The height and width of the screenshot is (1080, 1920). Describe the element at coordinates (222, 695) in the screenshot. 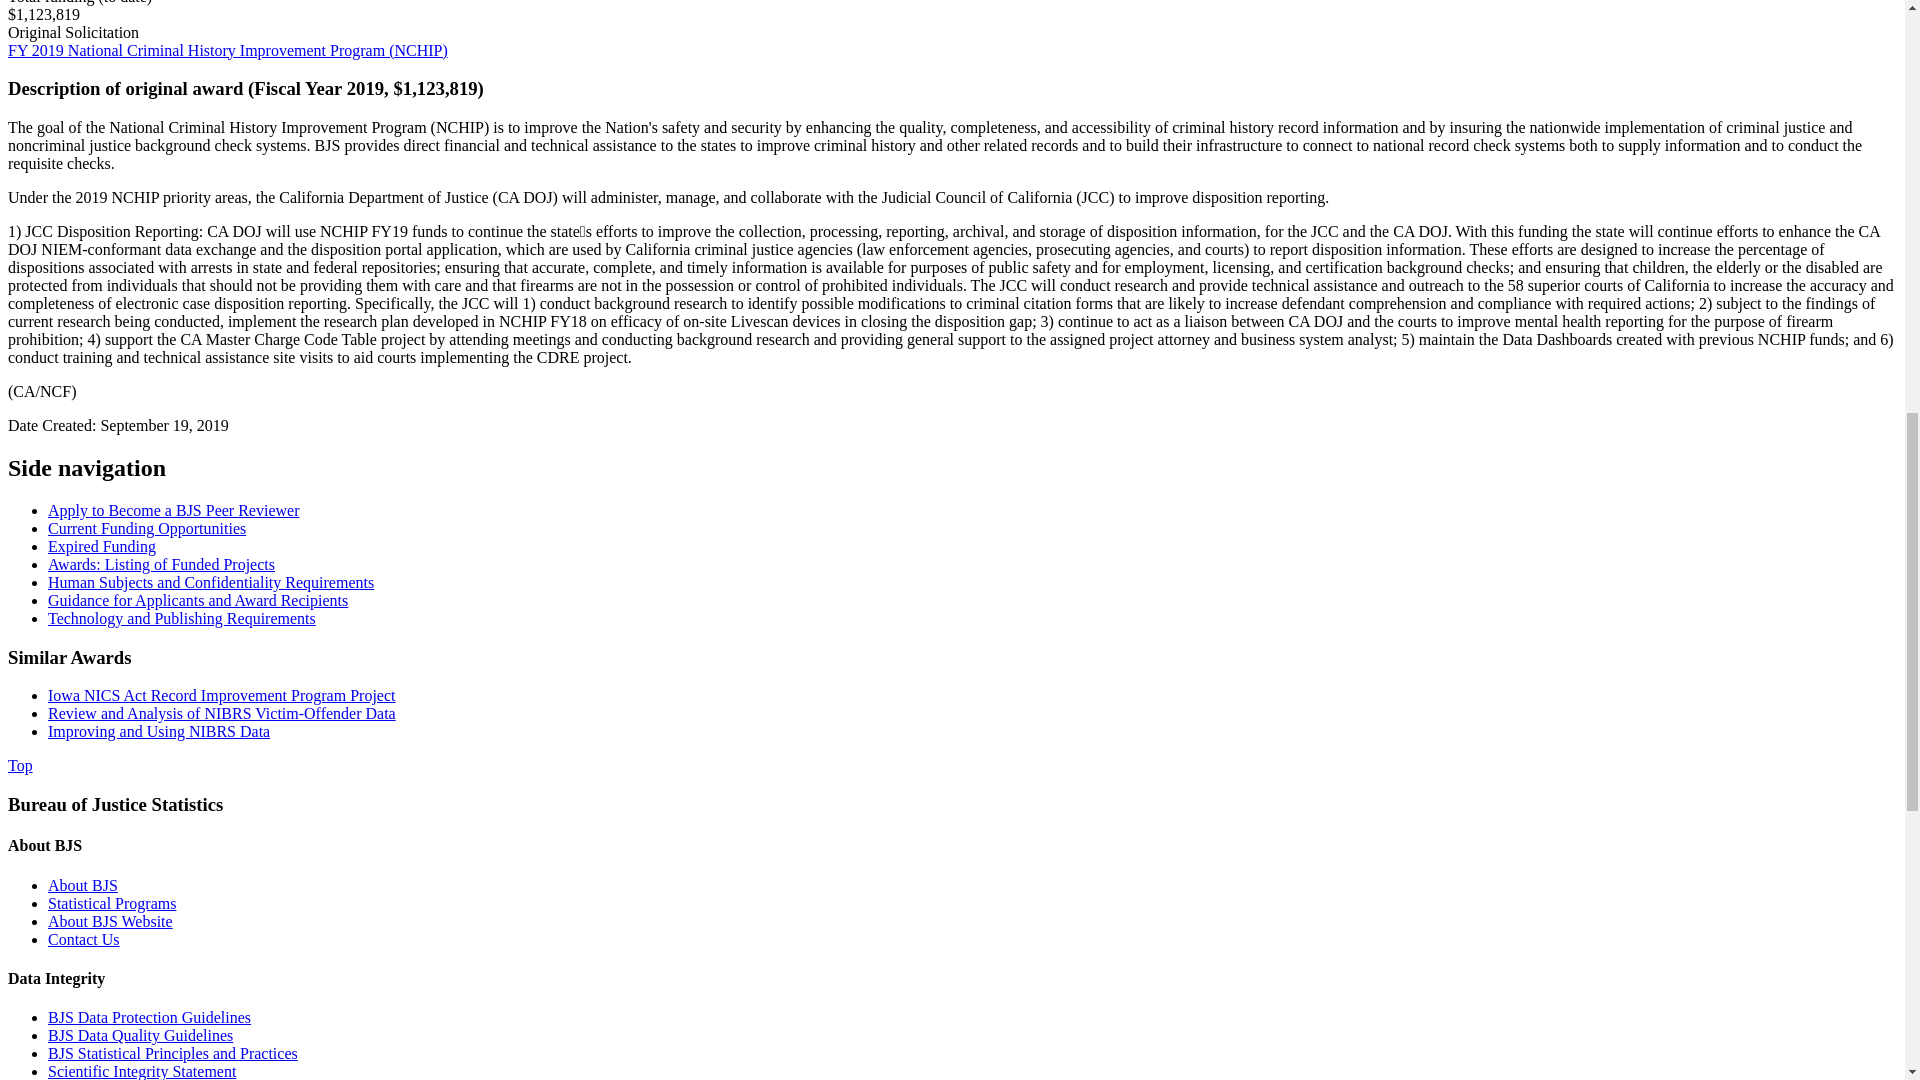

I see `Iowa NICS Act Record Improvement Program Project` at that location.